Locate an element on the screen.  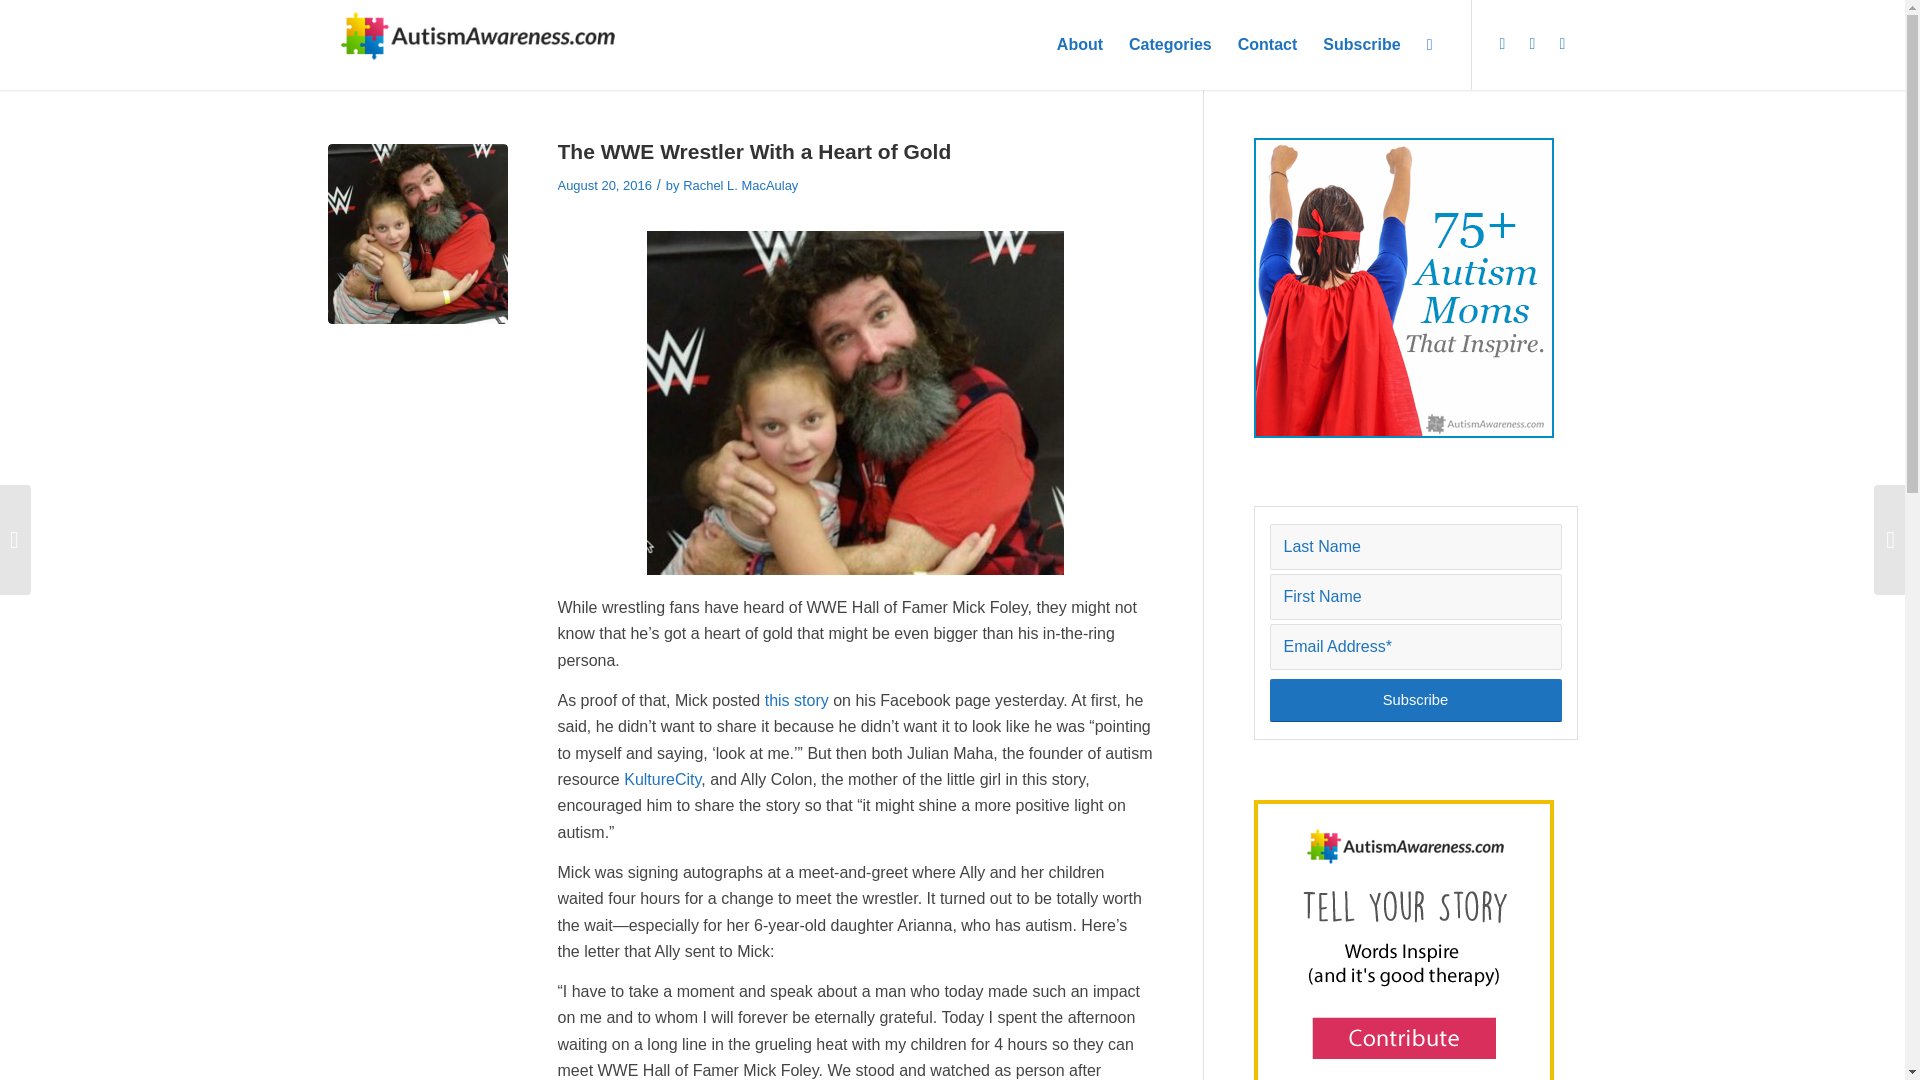
this story is located at coordinates (796, 700).